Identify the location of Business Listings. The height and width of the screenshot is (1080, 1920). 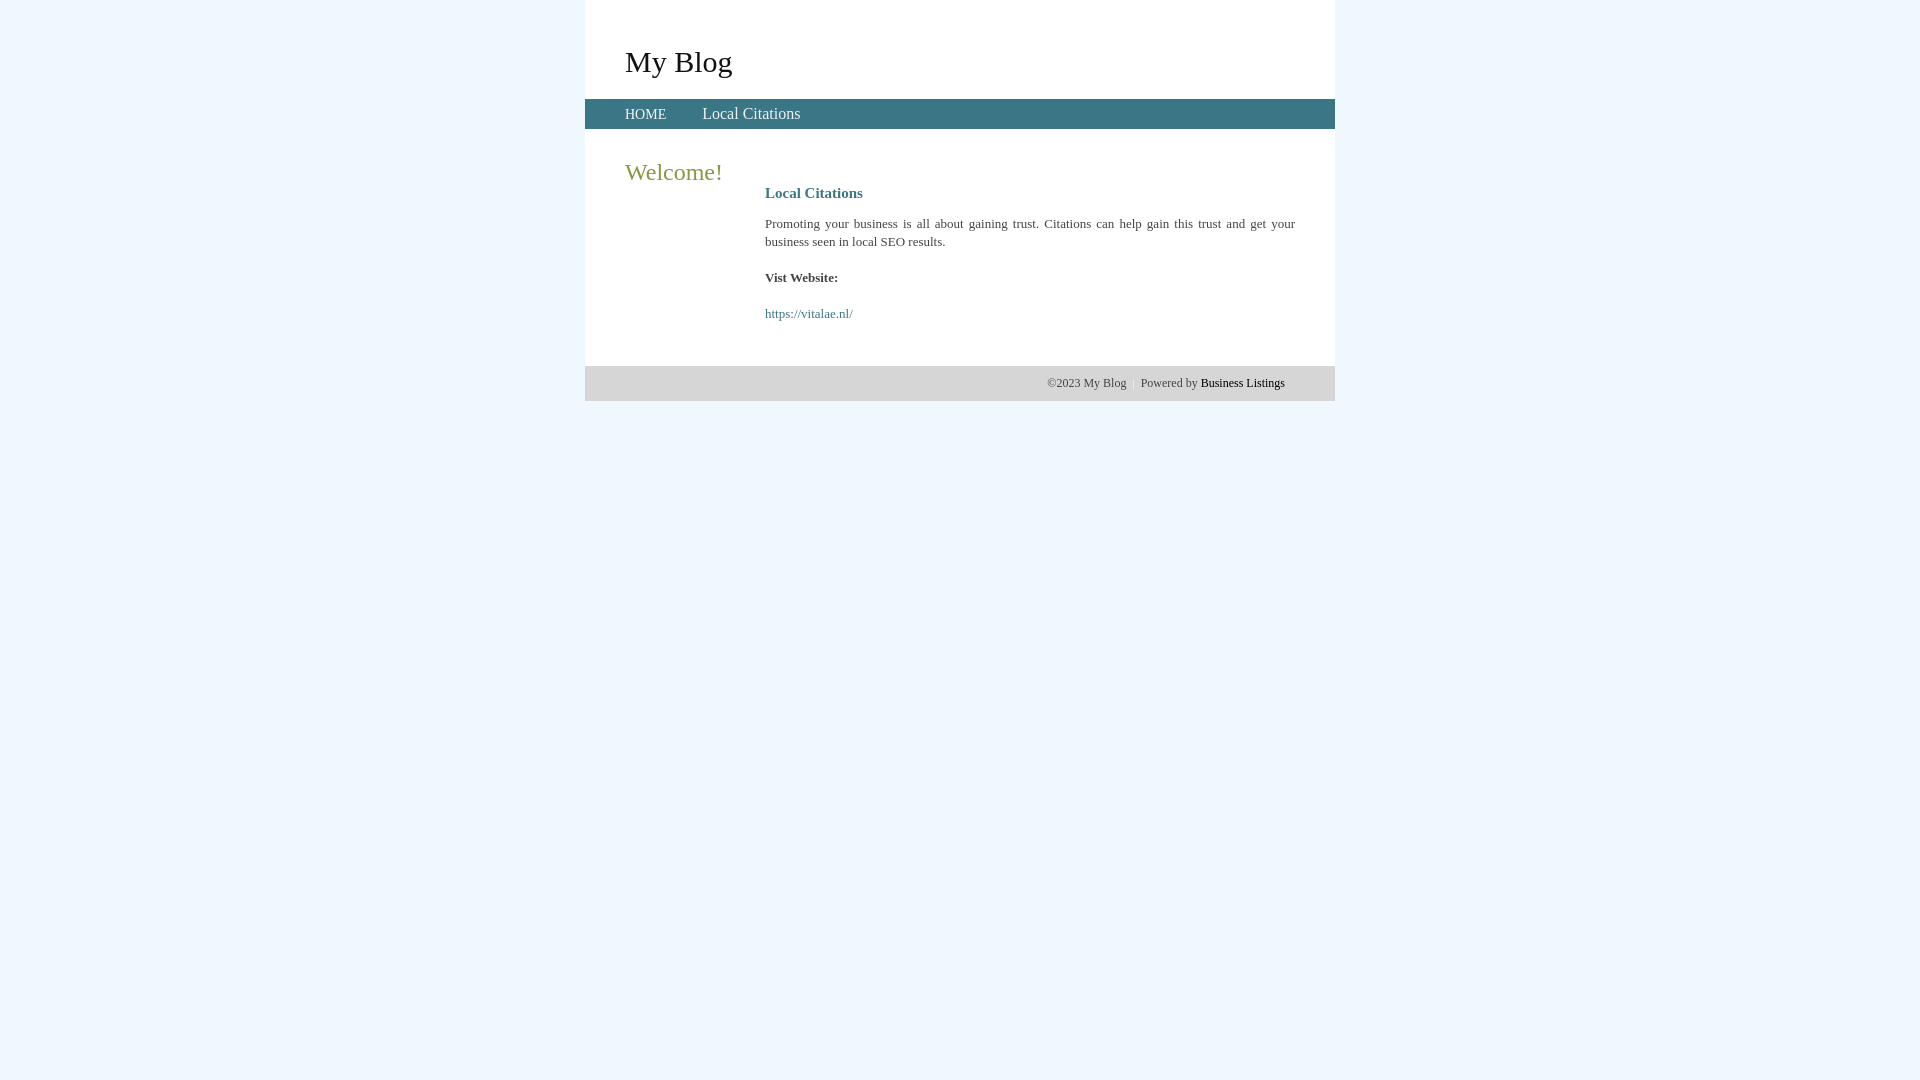
(1243, 383).